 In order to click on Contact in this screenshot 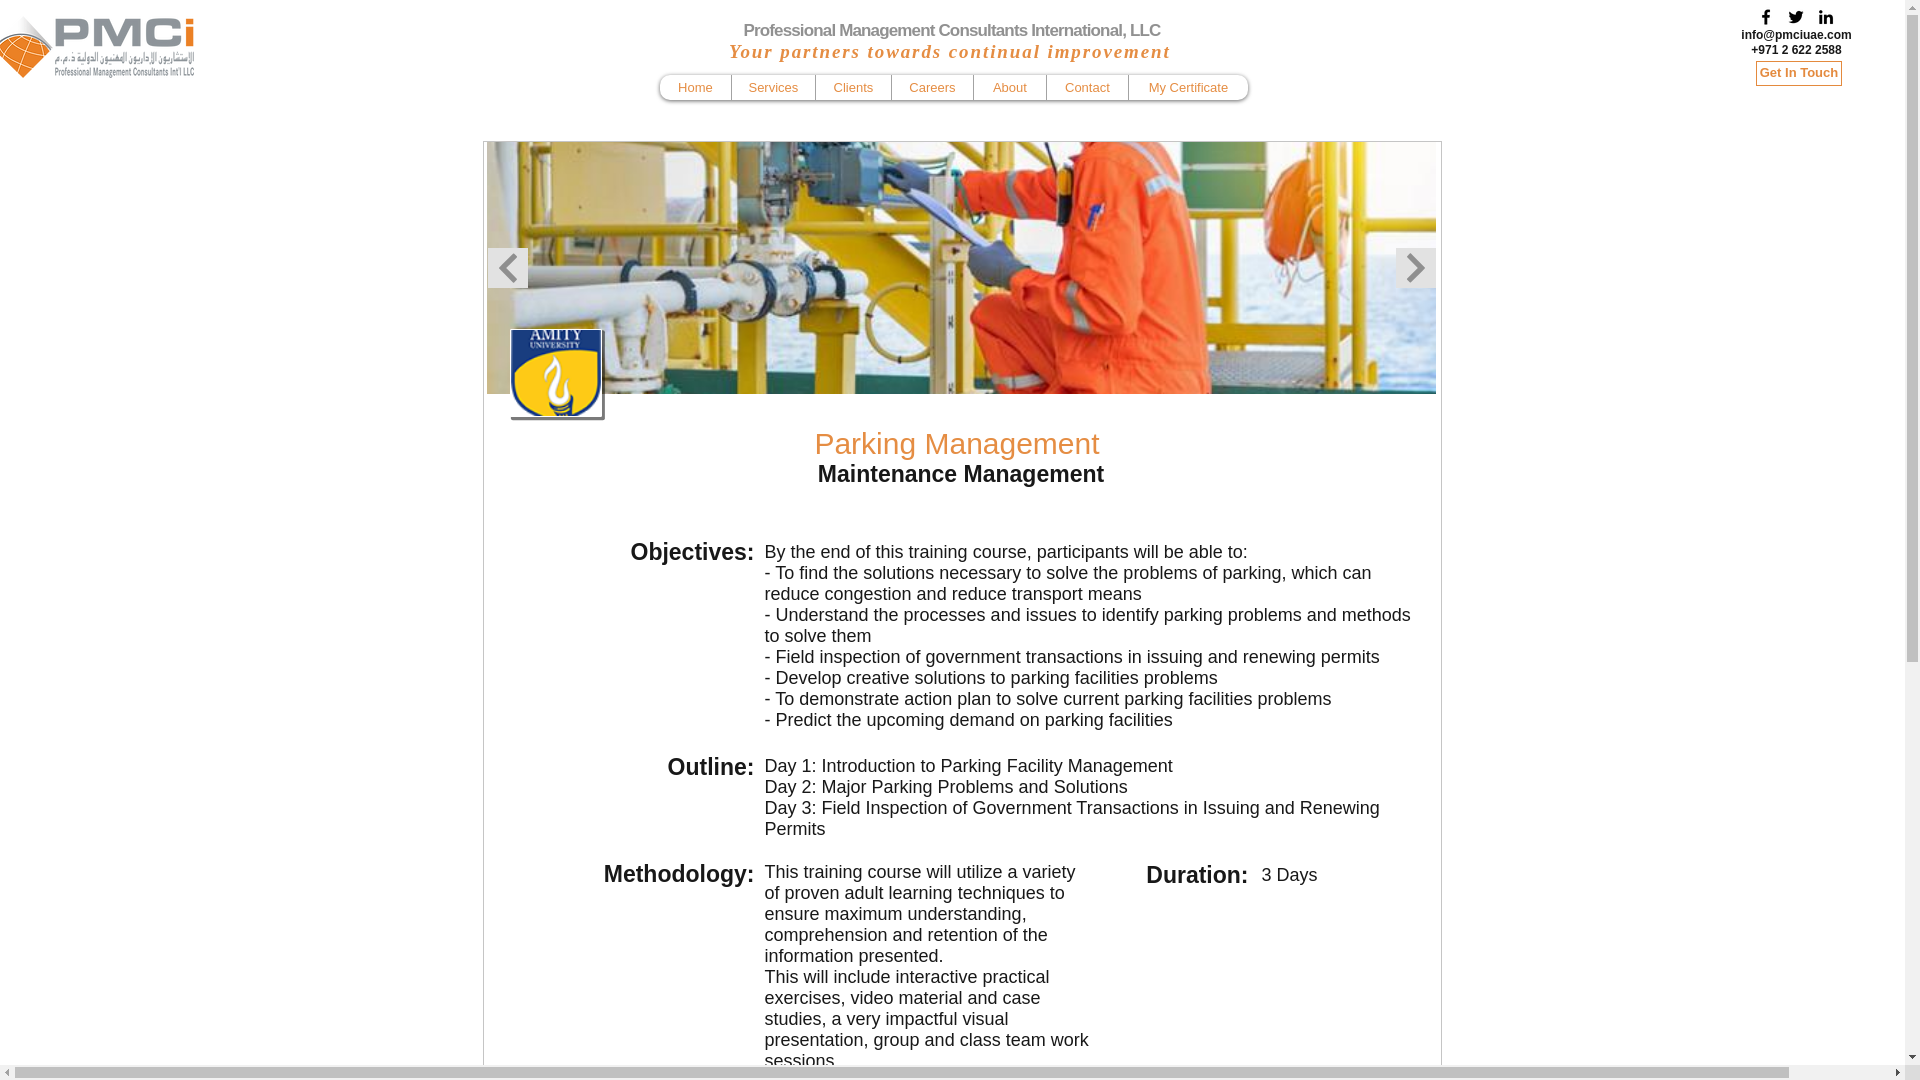, I will do `click(1087, 87)`.